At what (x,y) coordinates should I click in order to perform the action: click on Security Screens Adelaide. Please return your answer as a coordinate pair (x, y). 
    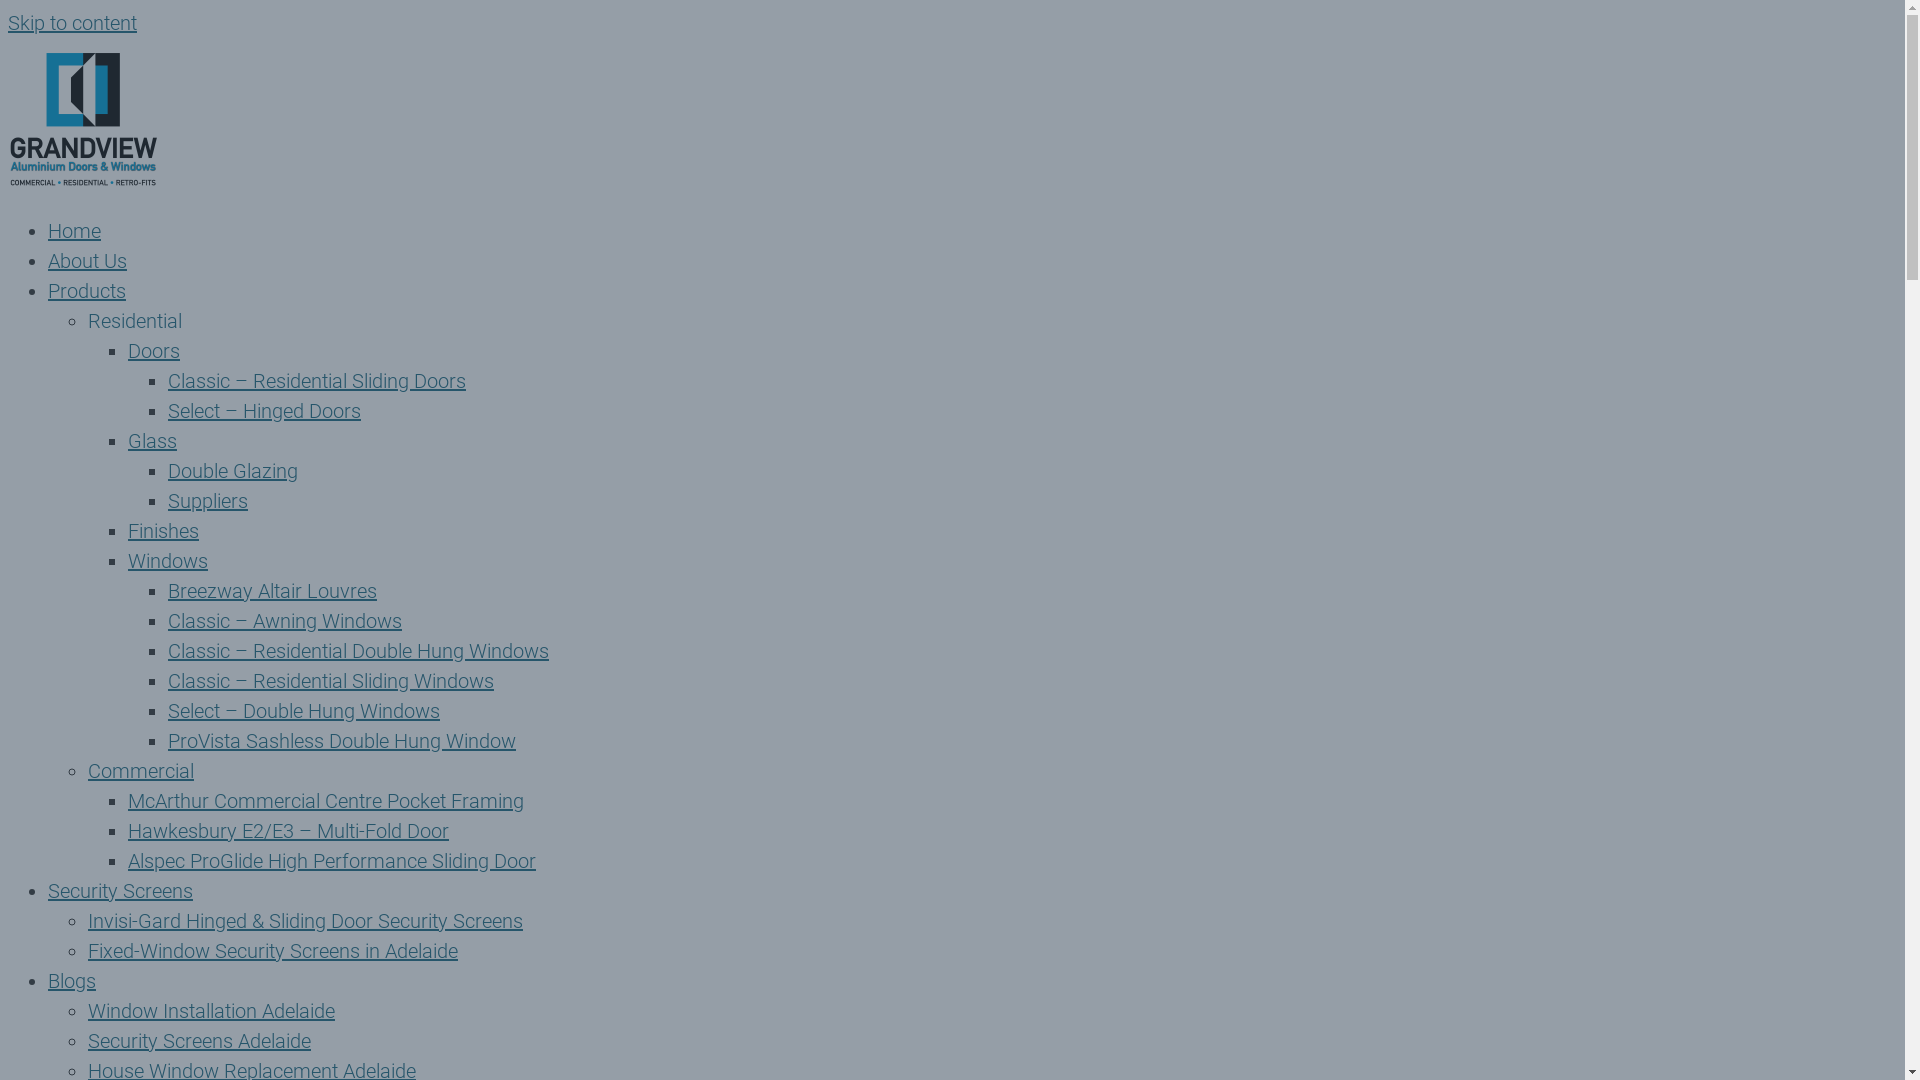
    Looking at the image, I should click on (200, 1041).